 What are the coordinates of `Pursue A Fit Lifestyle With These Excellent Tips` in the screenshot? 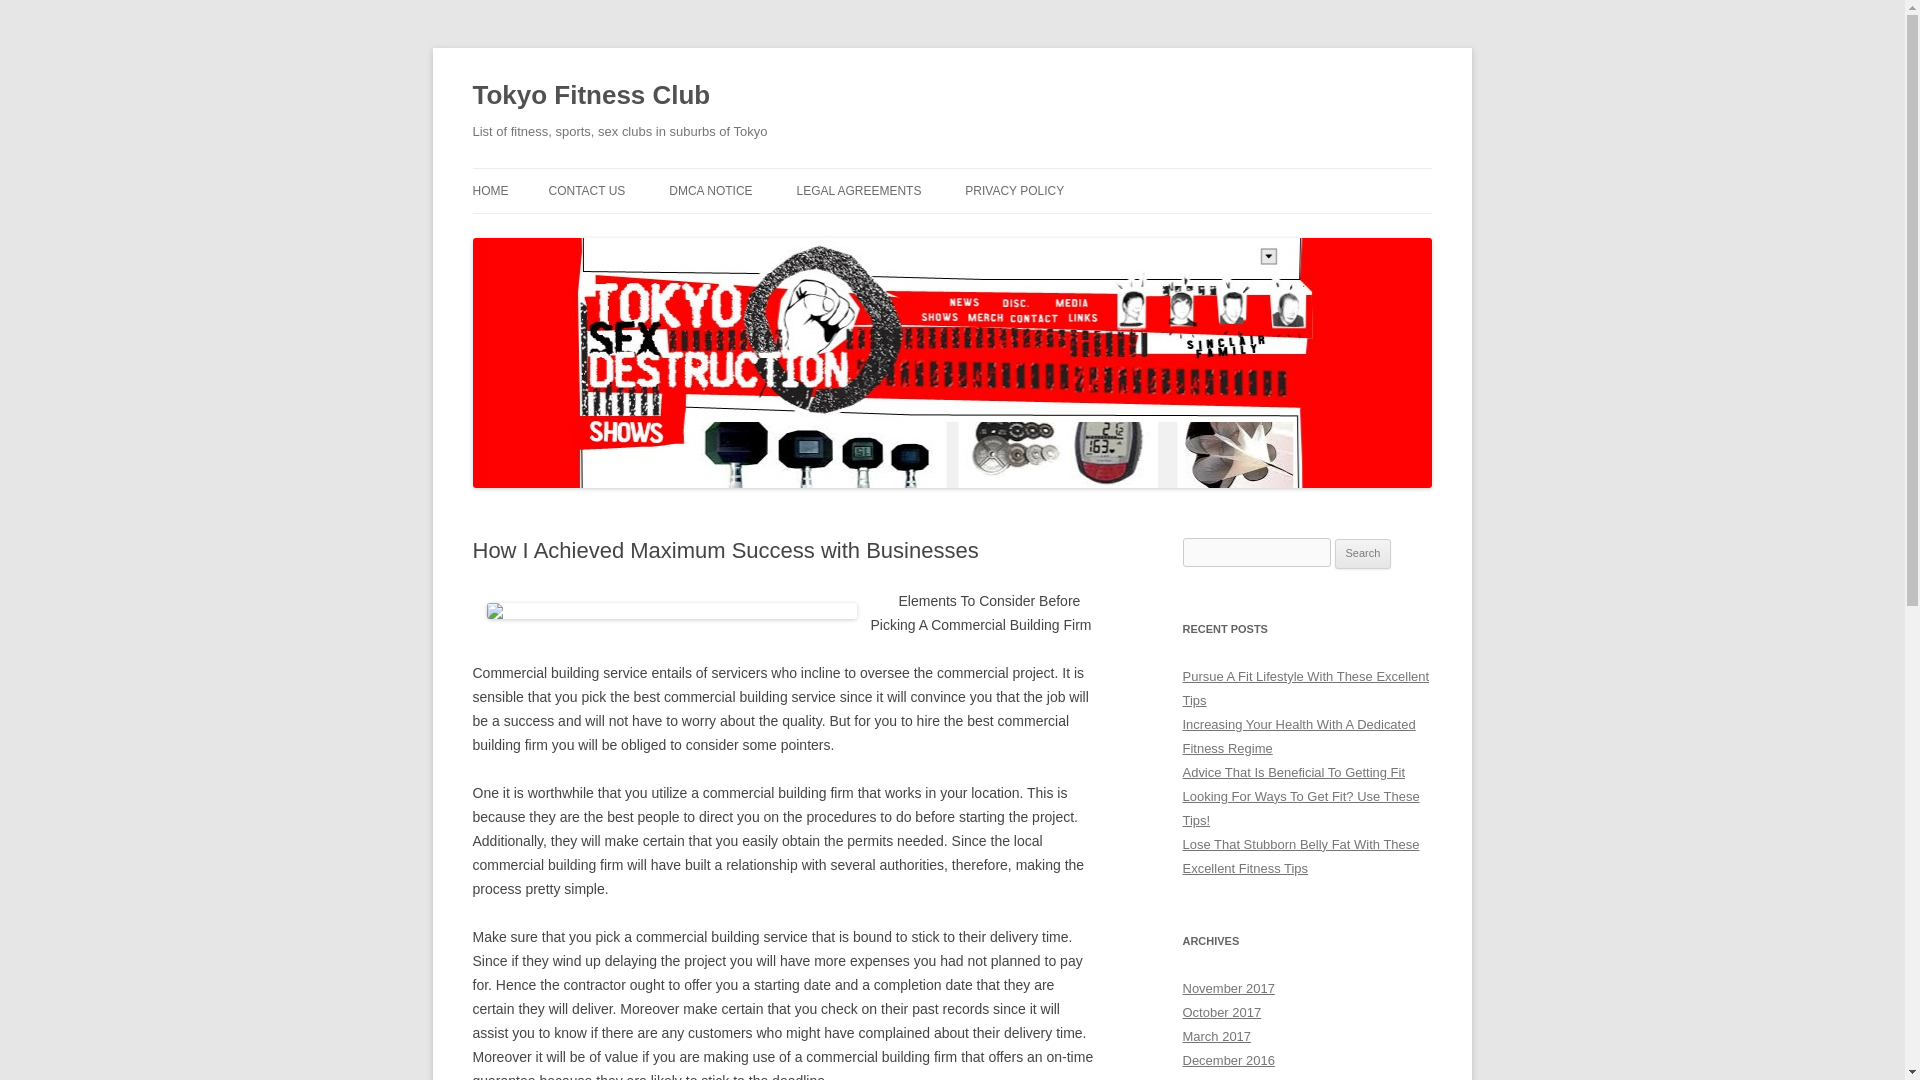 It's located at (1305, 688).